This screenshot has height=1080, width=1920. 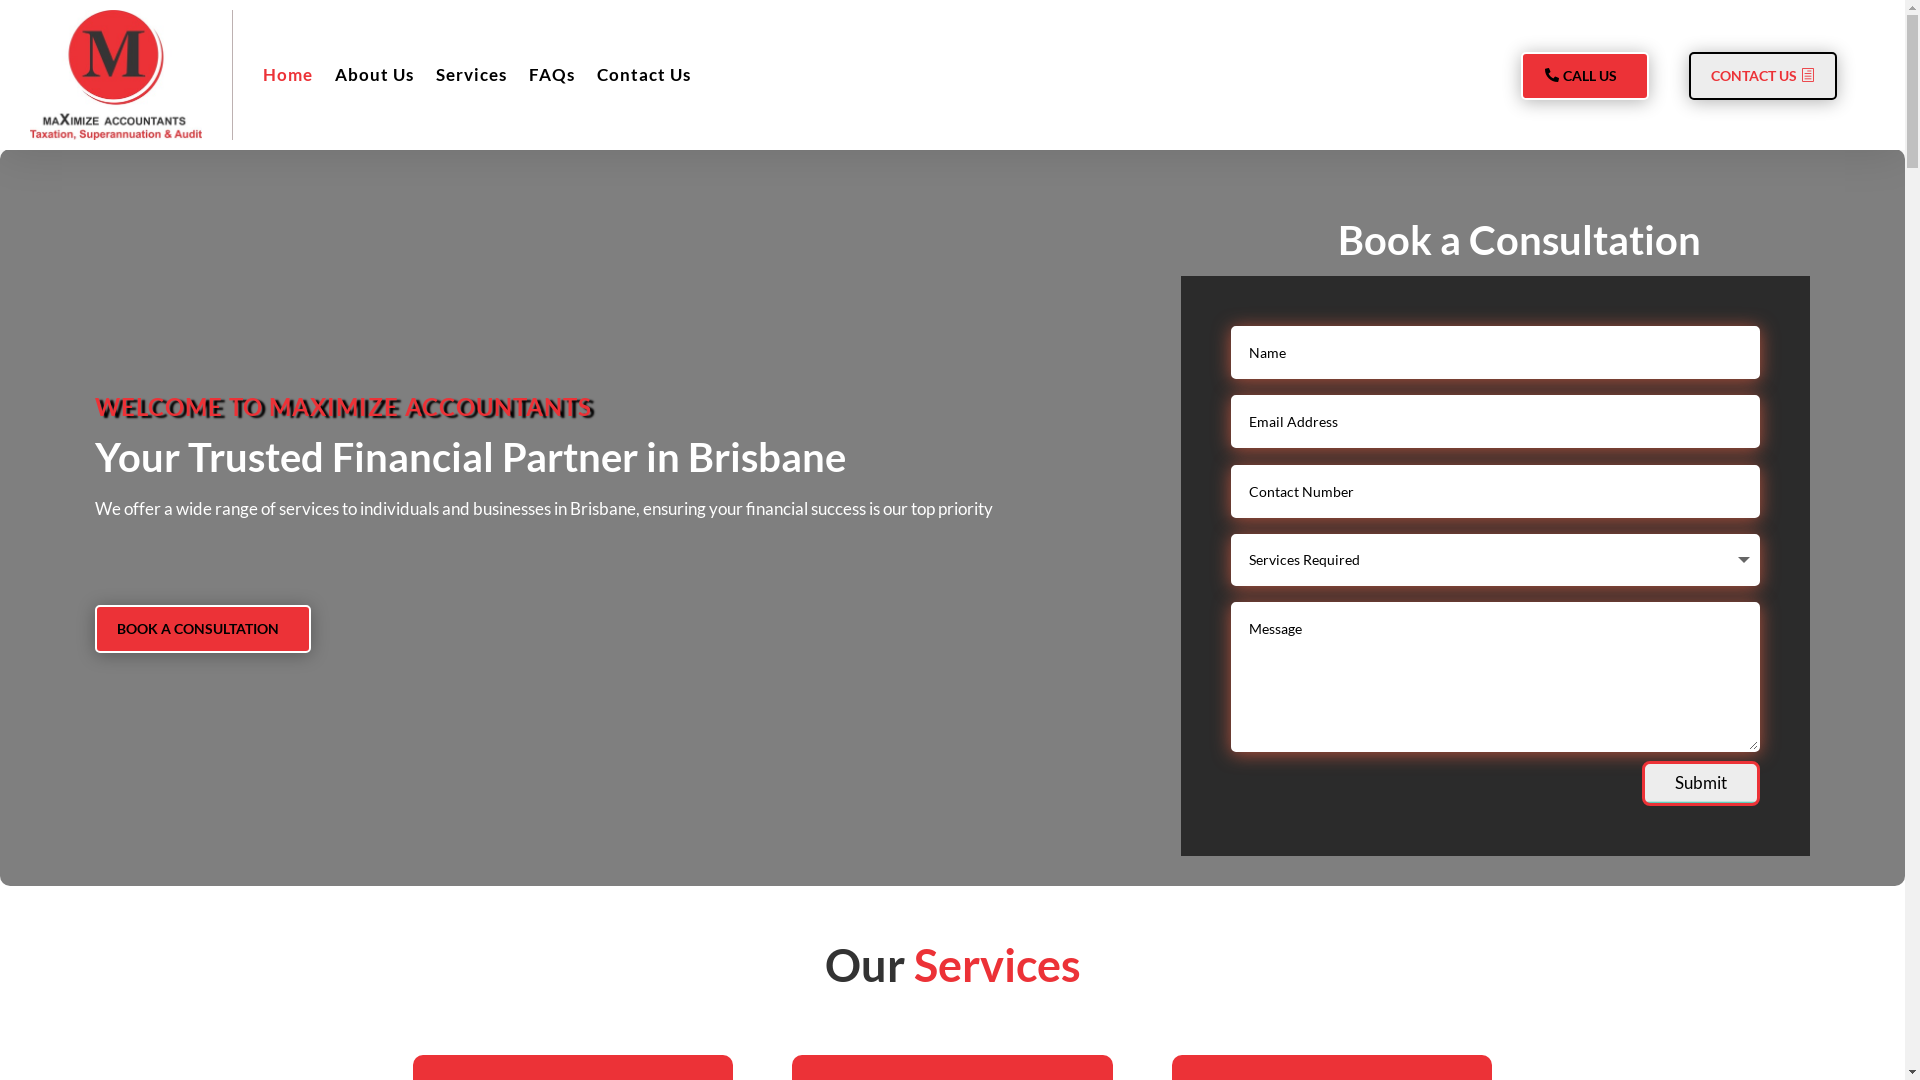 What do you see at coordinates (1763, 76) in the screenshot?
I see `CONTACT US` at bounding box center [1763, 76].